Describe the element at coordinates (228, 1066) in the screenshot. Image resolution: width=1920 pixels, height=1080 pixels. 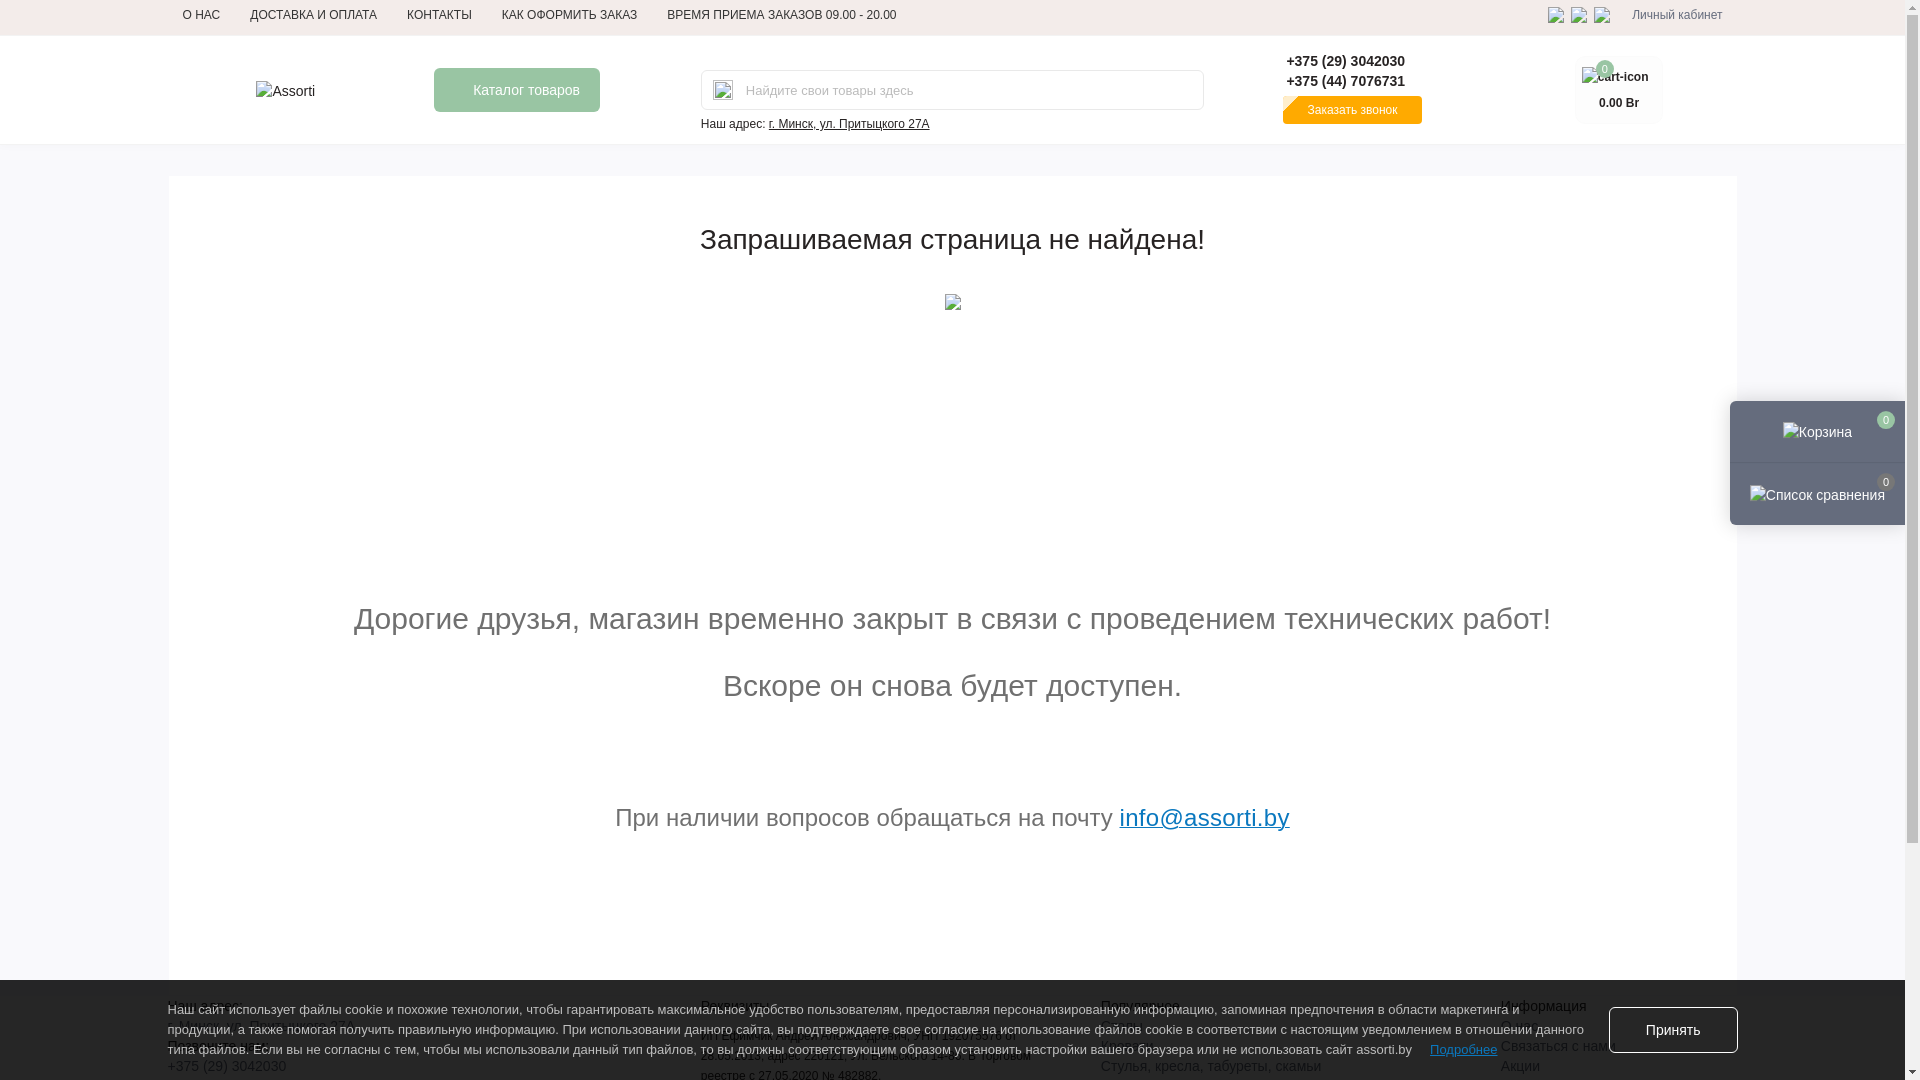
I see `+375 (29) 3042030` at that location.